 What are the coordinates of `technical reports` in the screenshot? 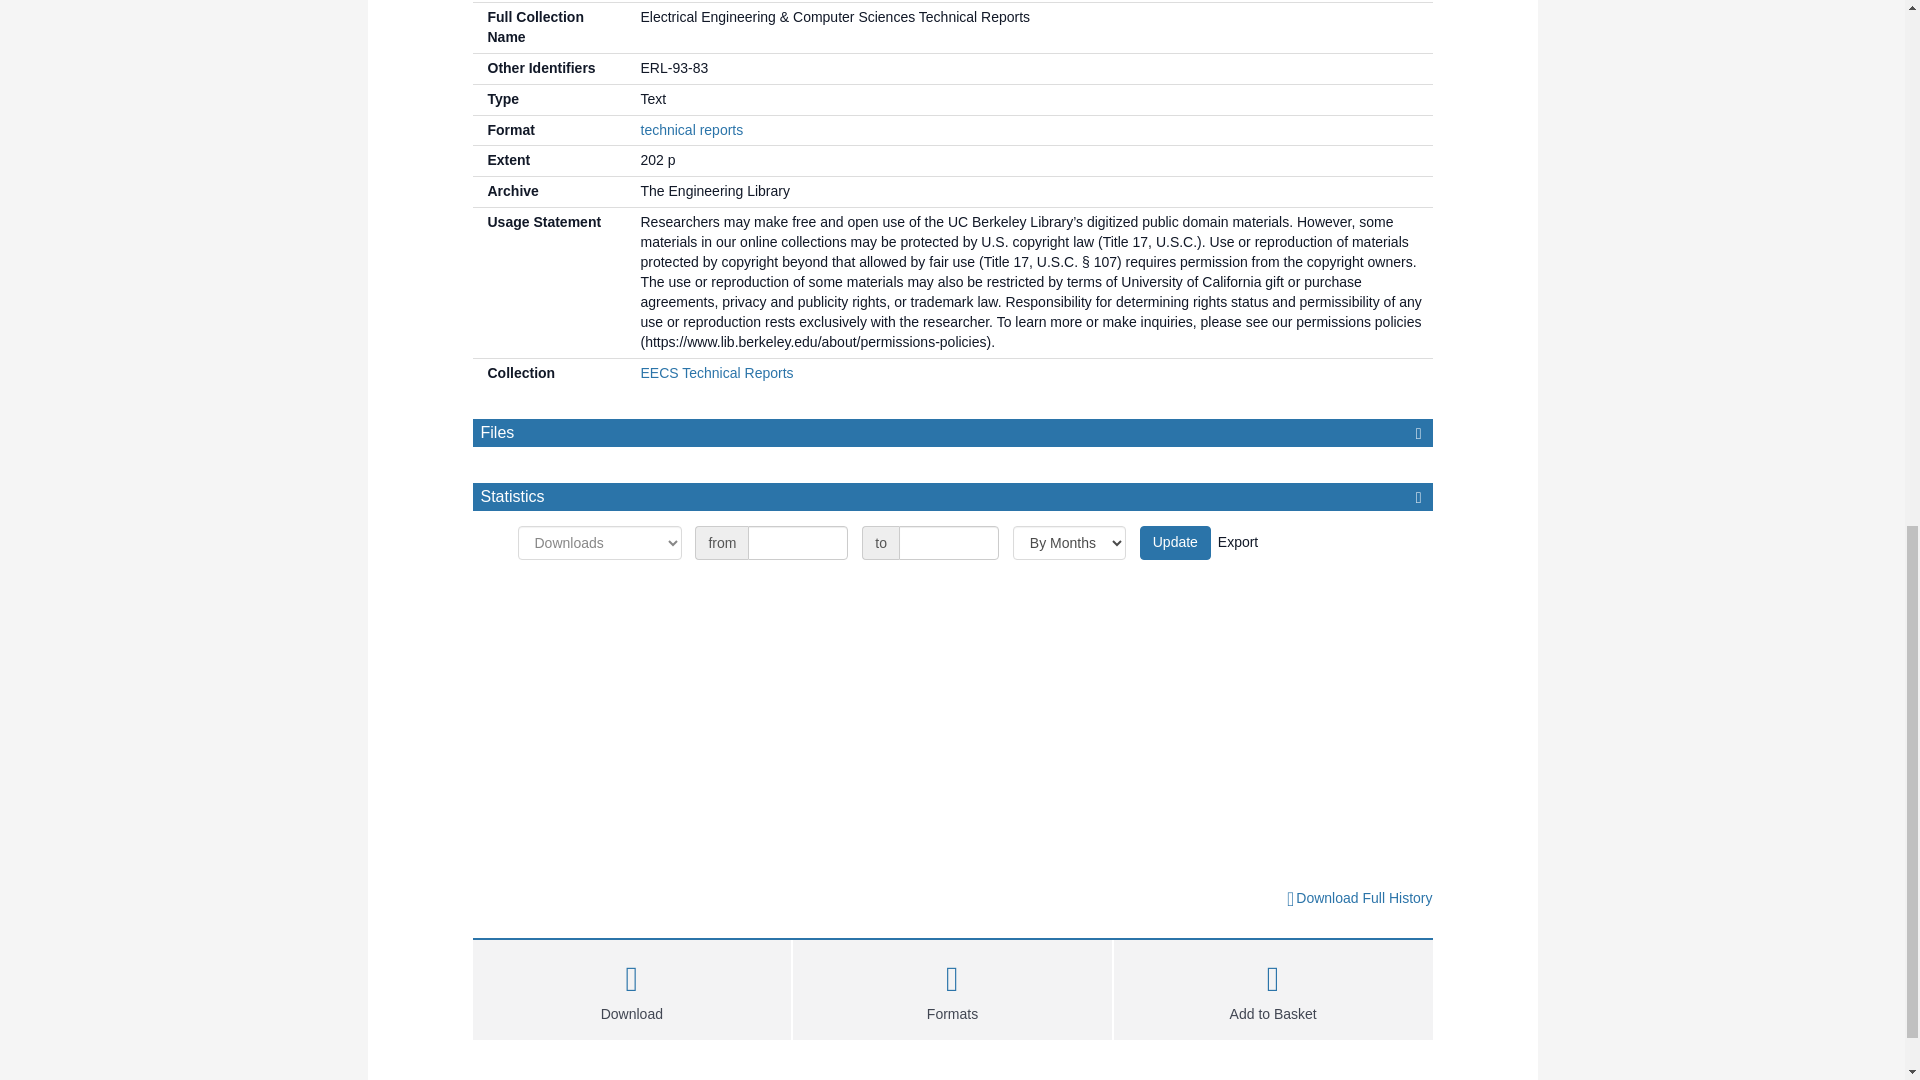 It's located at (691, 130).